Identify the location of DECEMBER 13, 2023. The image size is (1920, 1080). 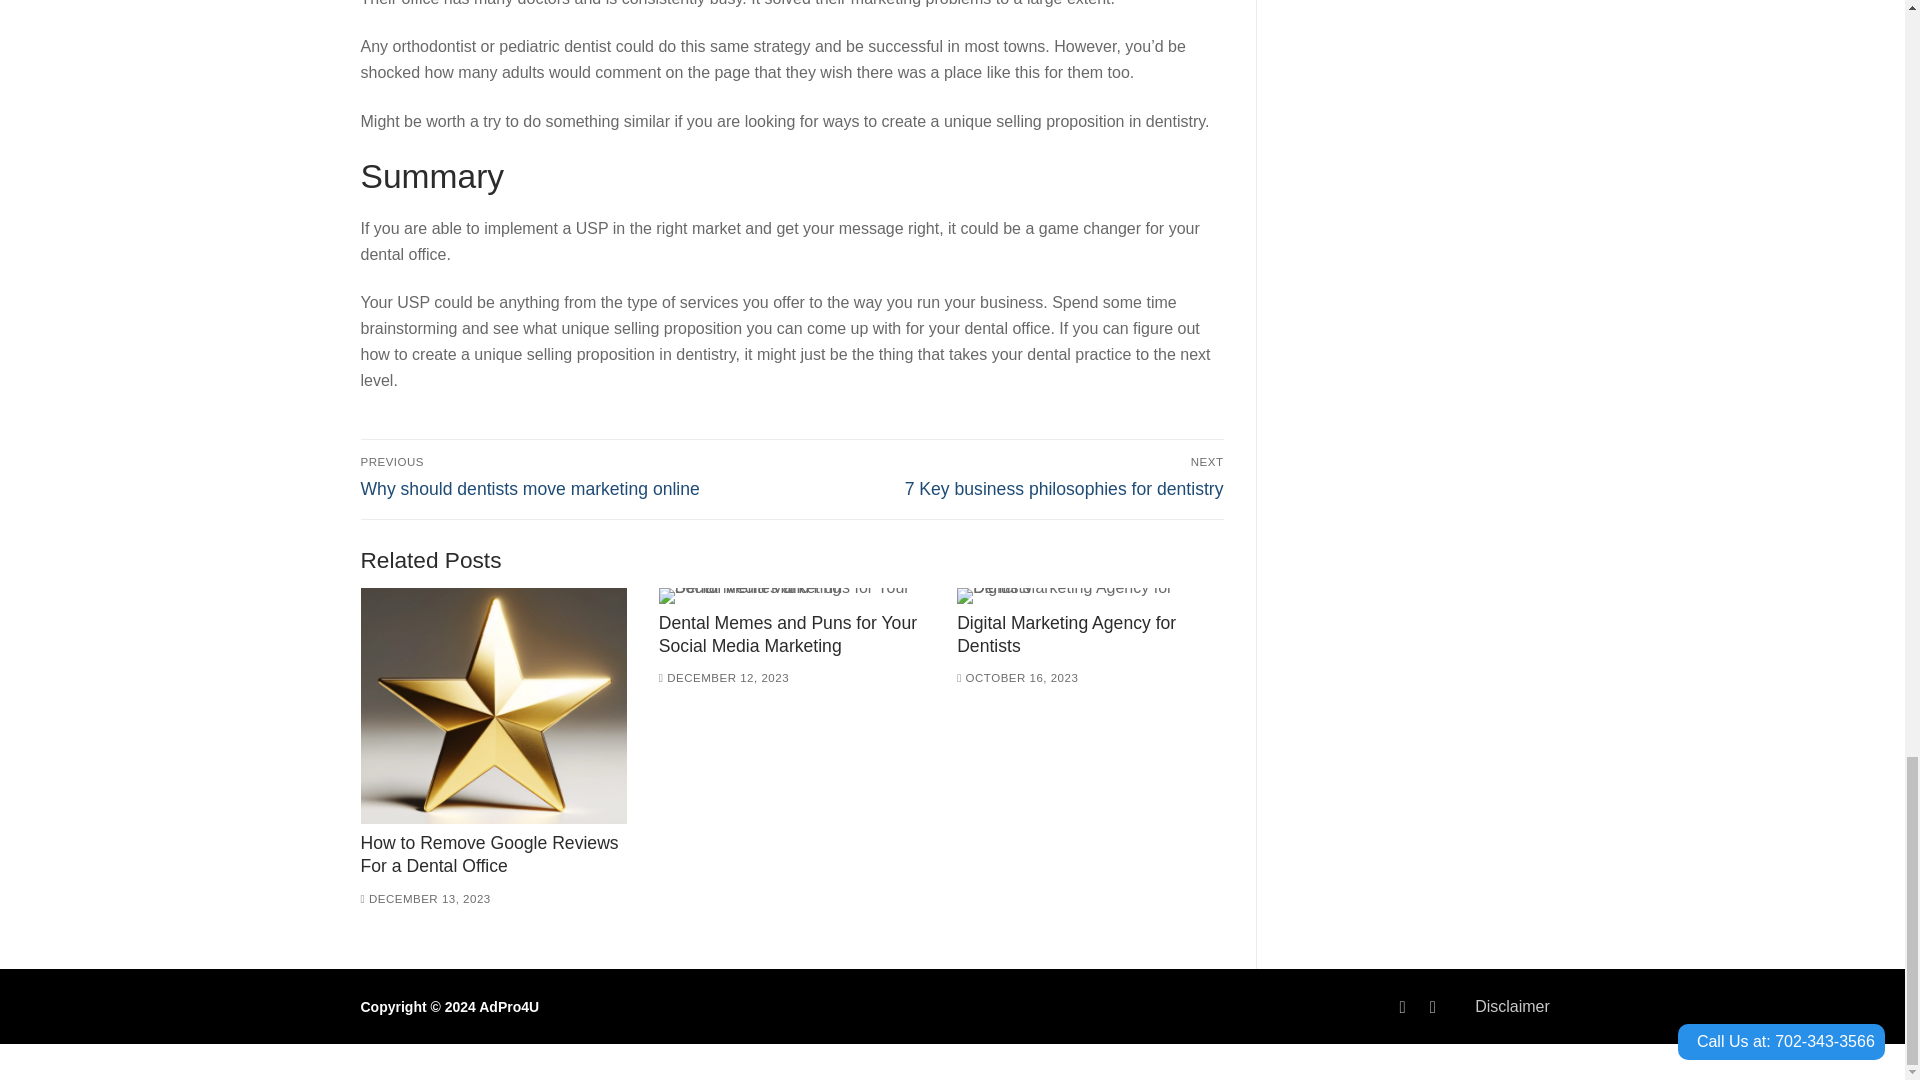
(424, 899).